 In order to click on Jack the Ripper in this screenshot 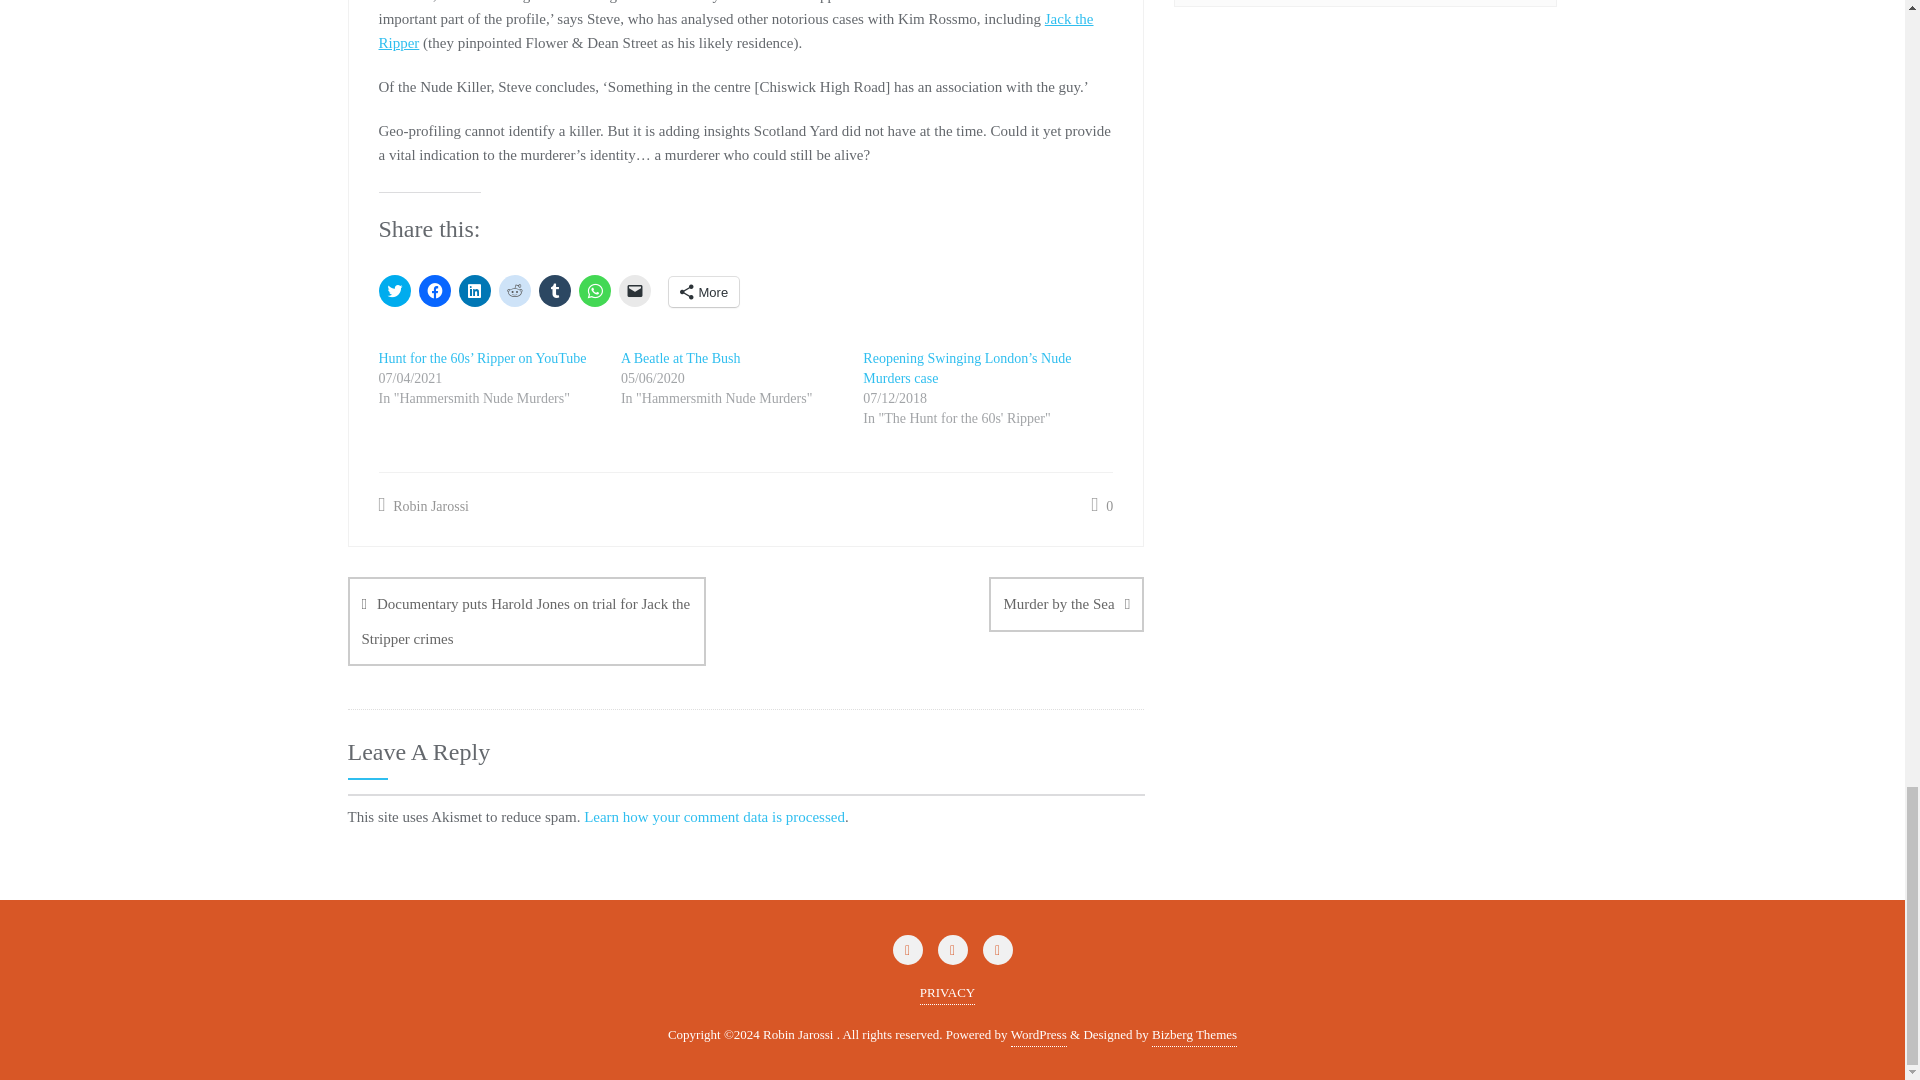, I will do `click(735, 30)`.